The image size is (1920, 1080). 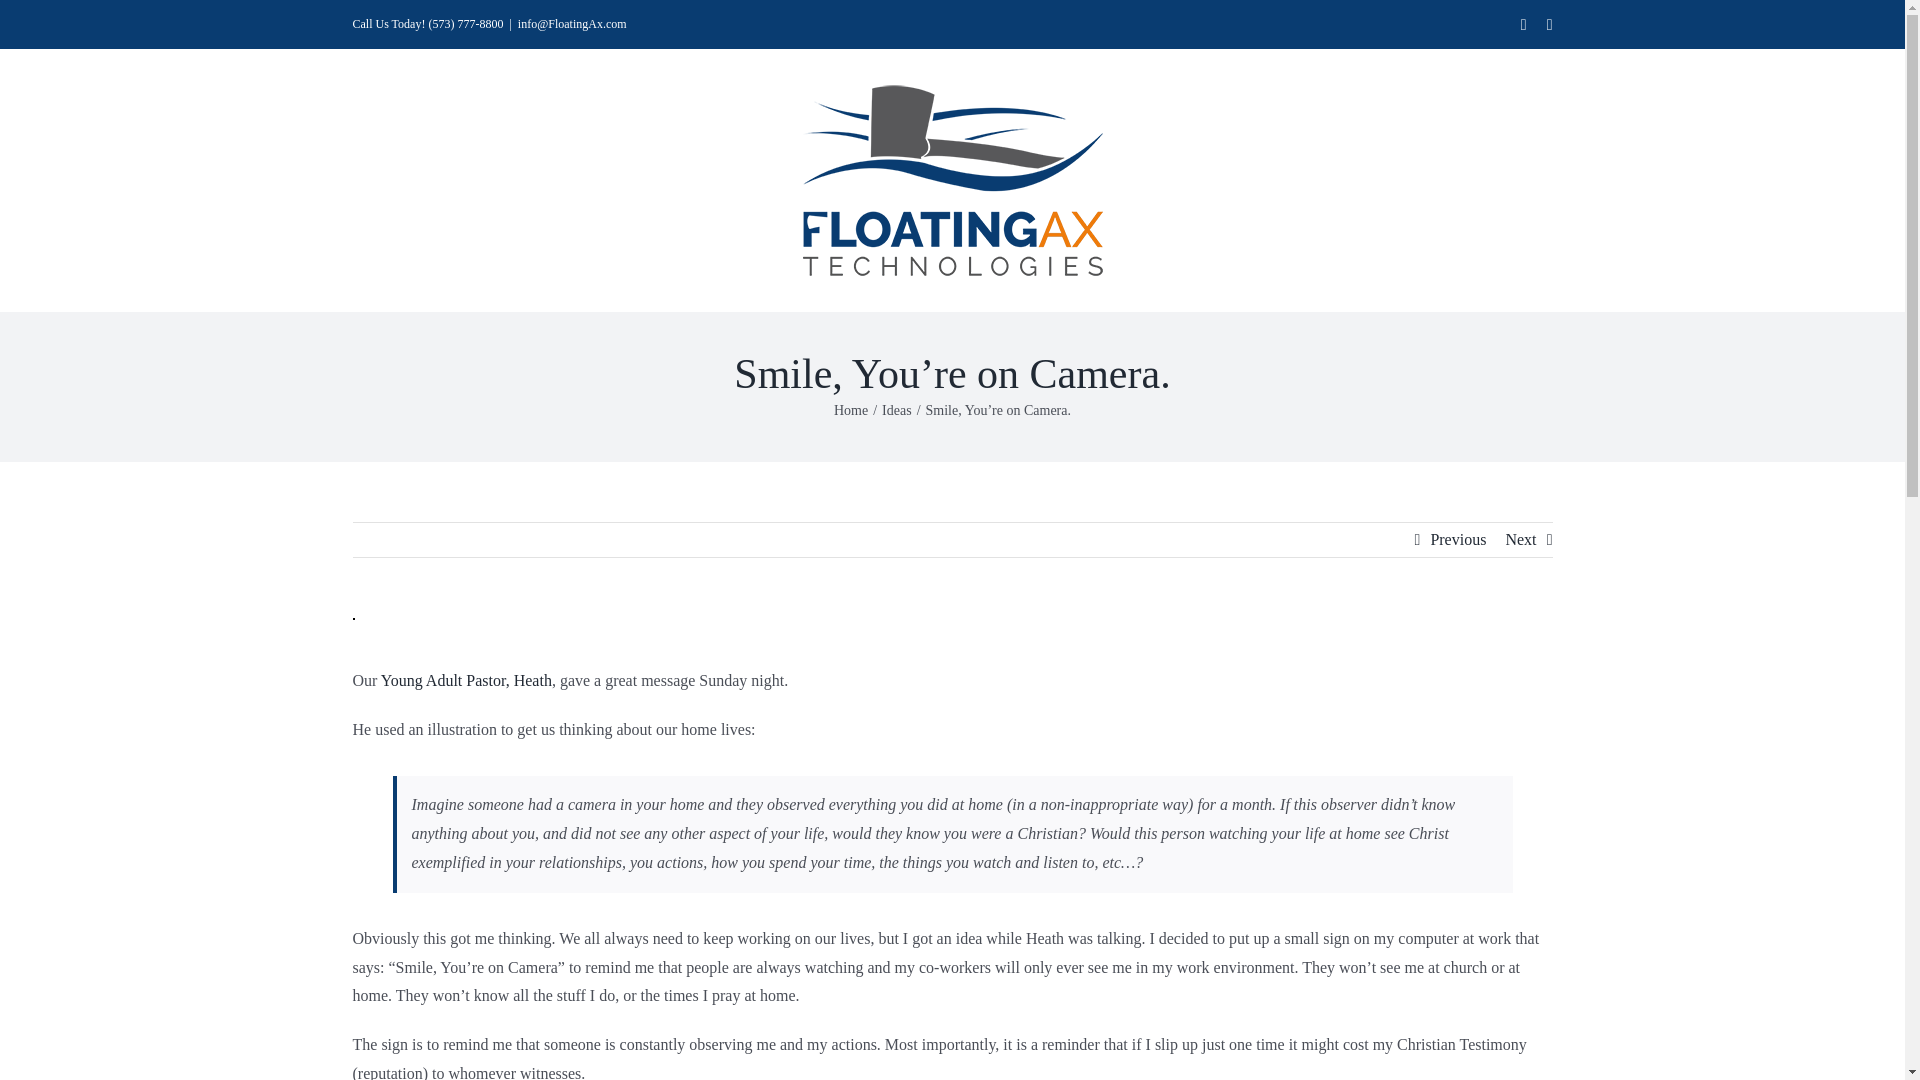 What do you see at coordinates (850, 410) in the screenshot?
I see `Home` at bounding box center [850, 410].